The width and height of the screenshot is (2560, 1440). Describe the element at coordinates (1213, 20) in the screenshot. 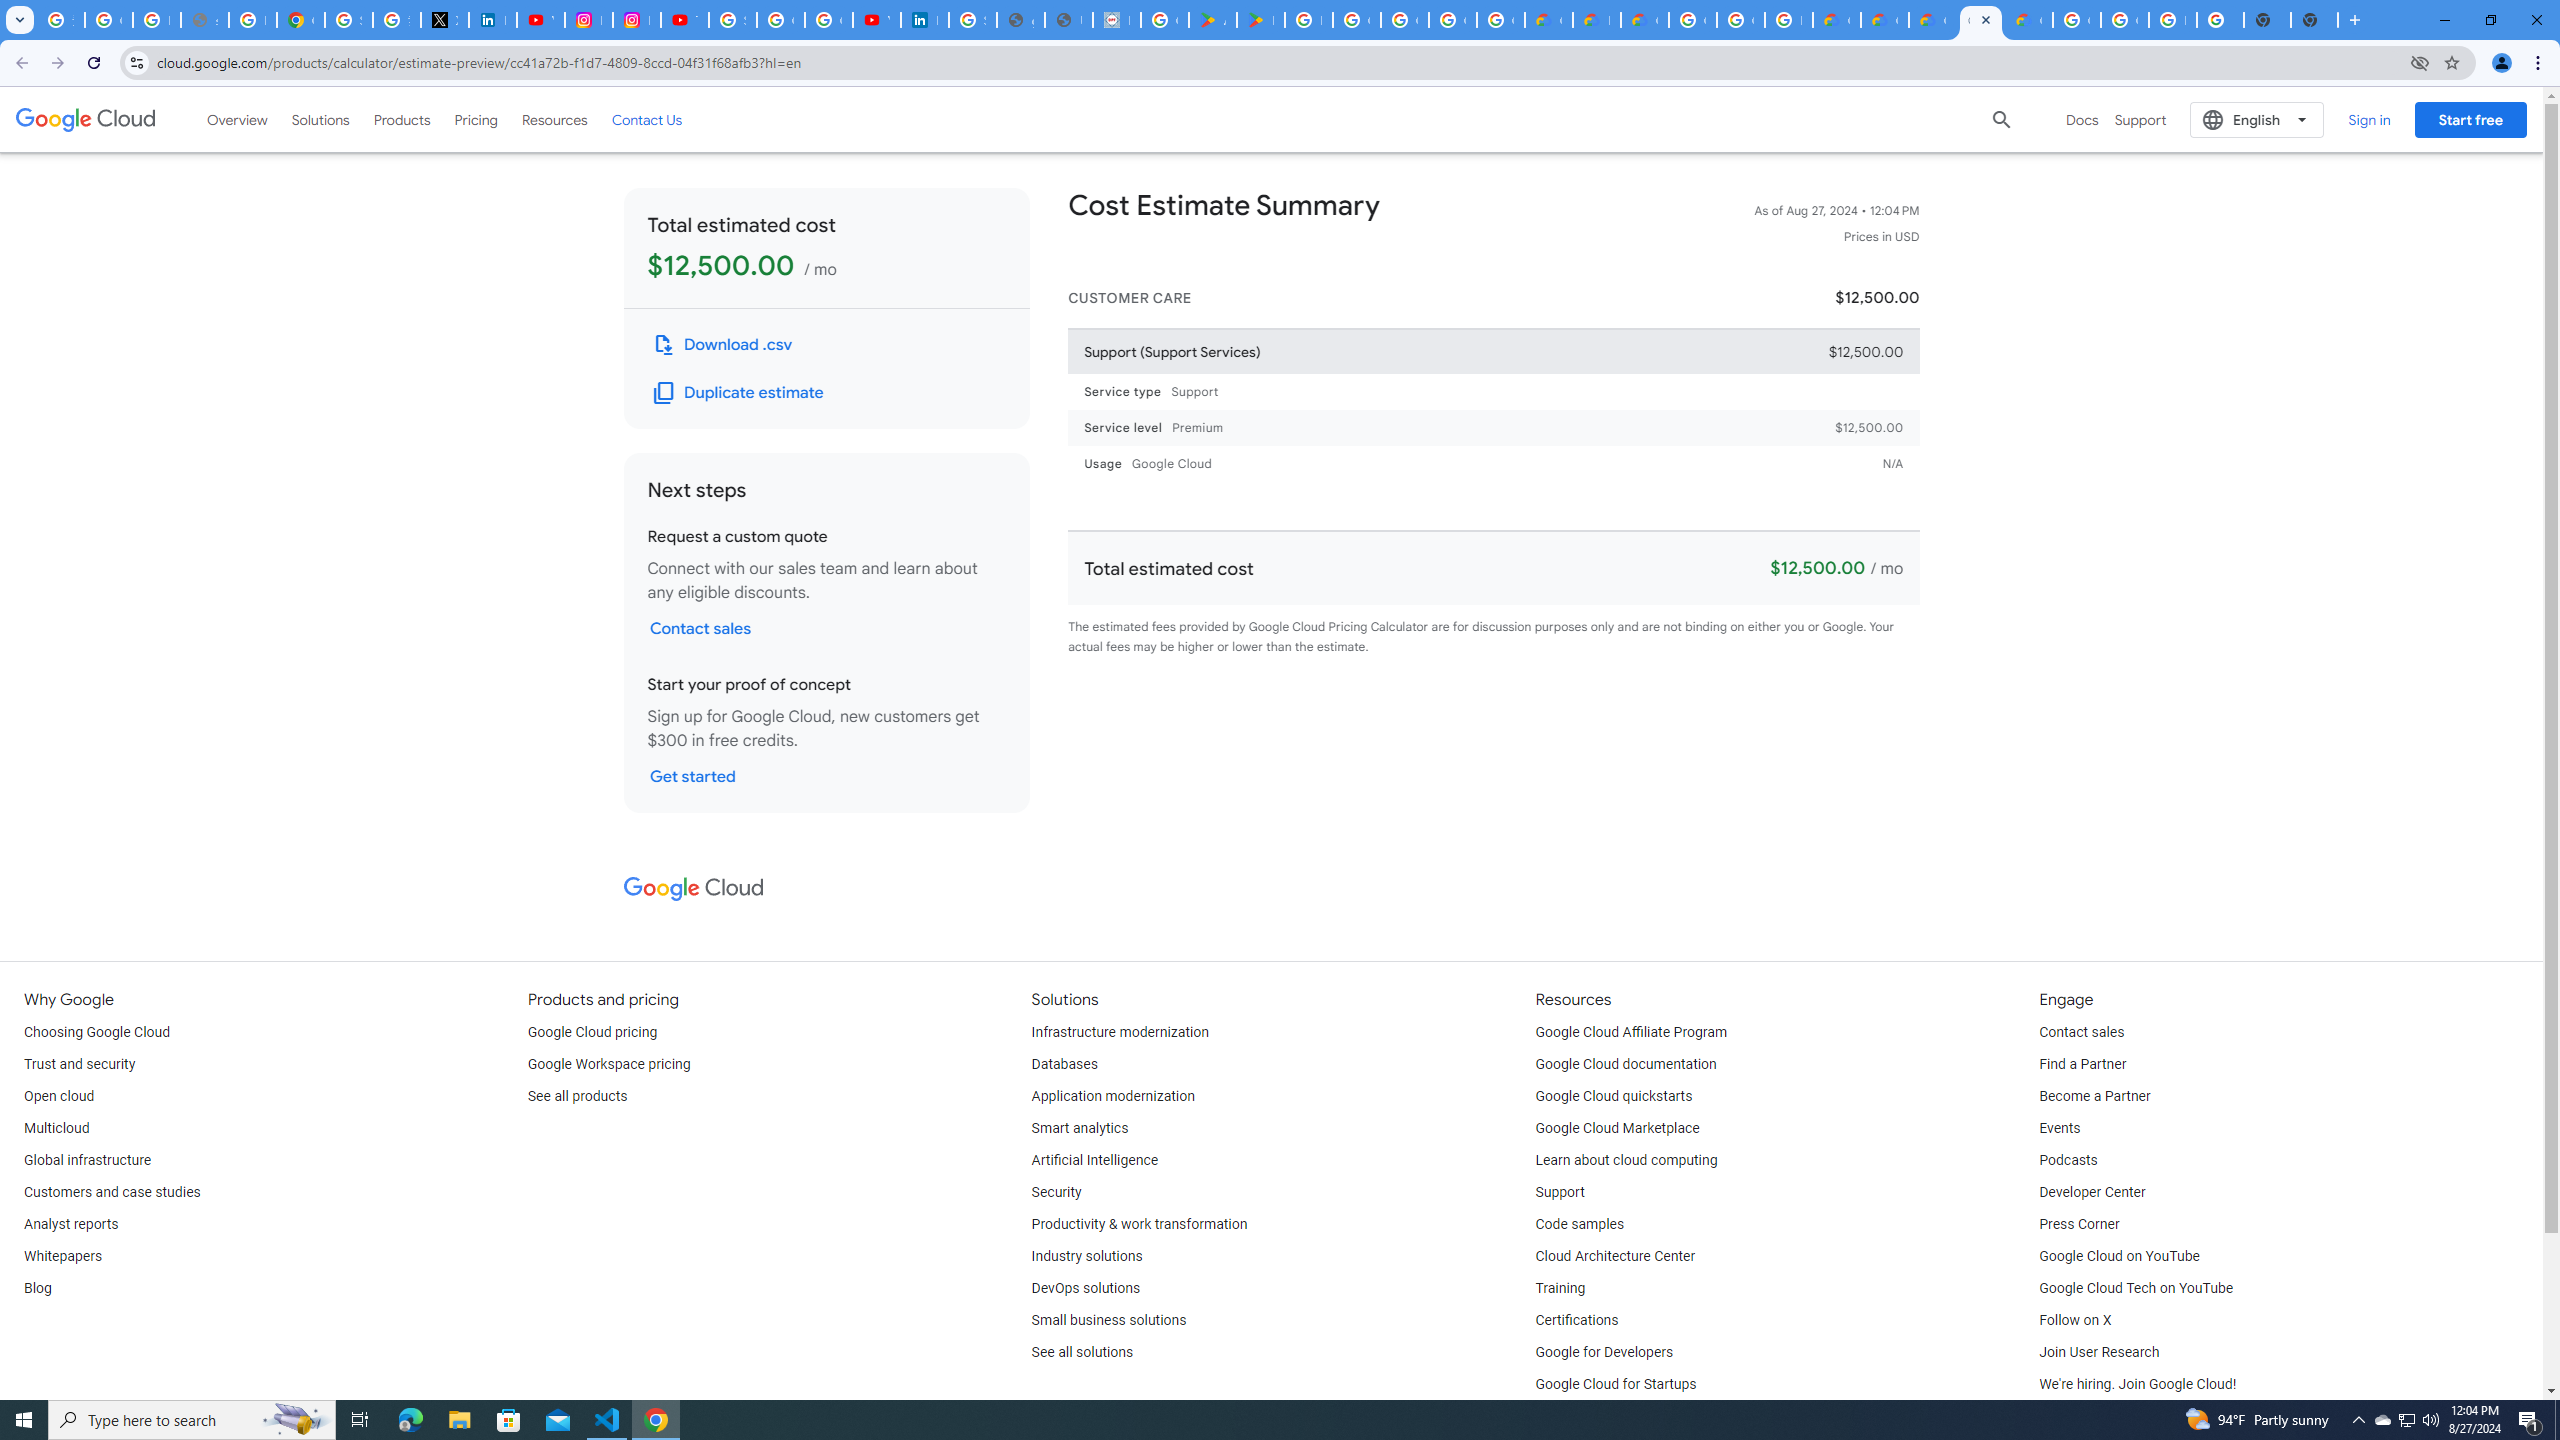

I see `Android Apps on Google Play` at that location.